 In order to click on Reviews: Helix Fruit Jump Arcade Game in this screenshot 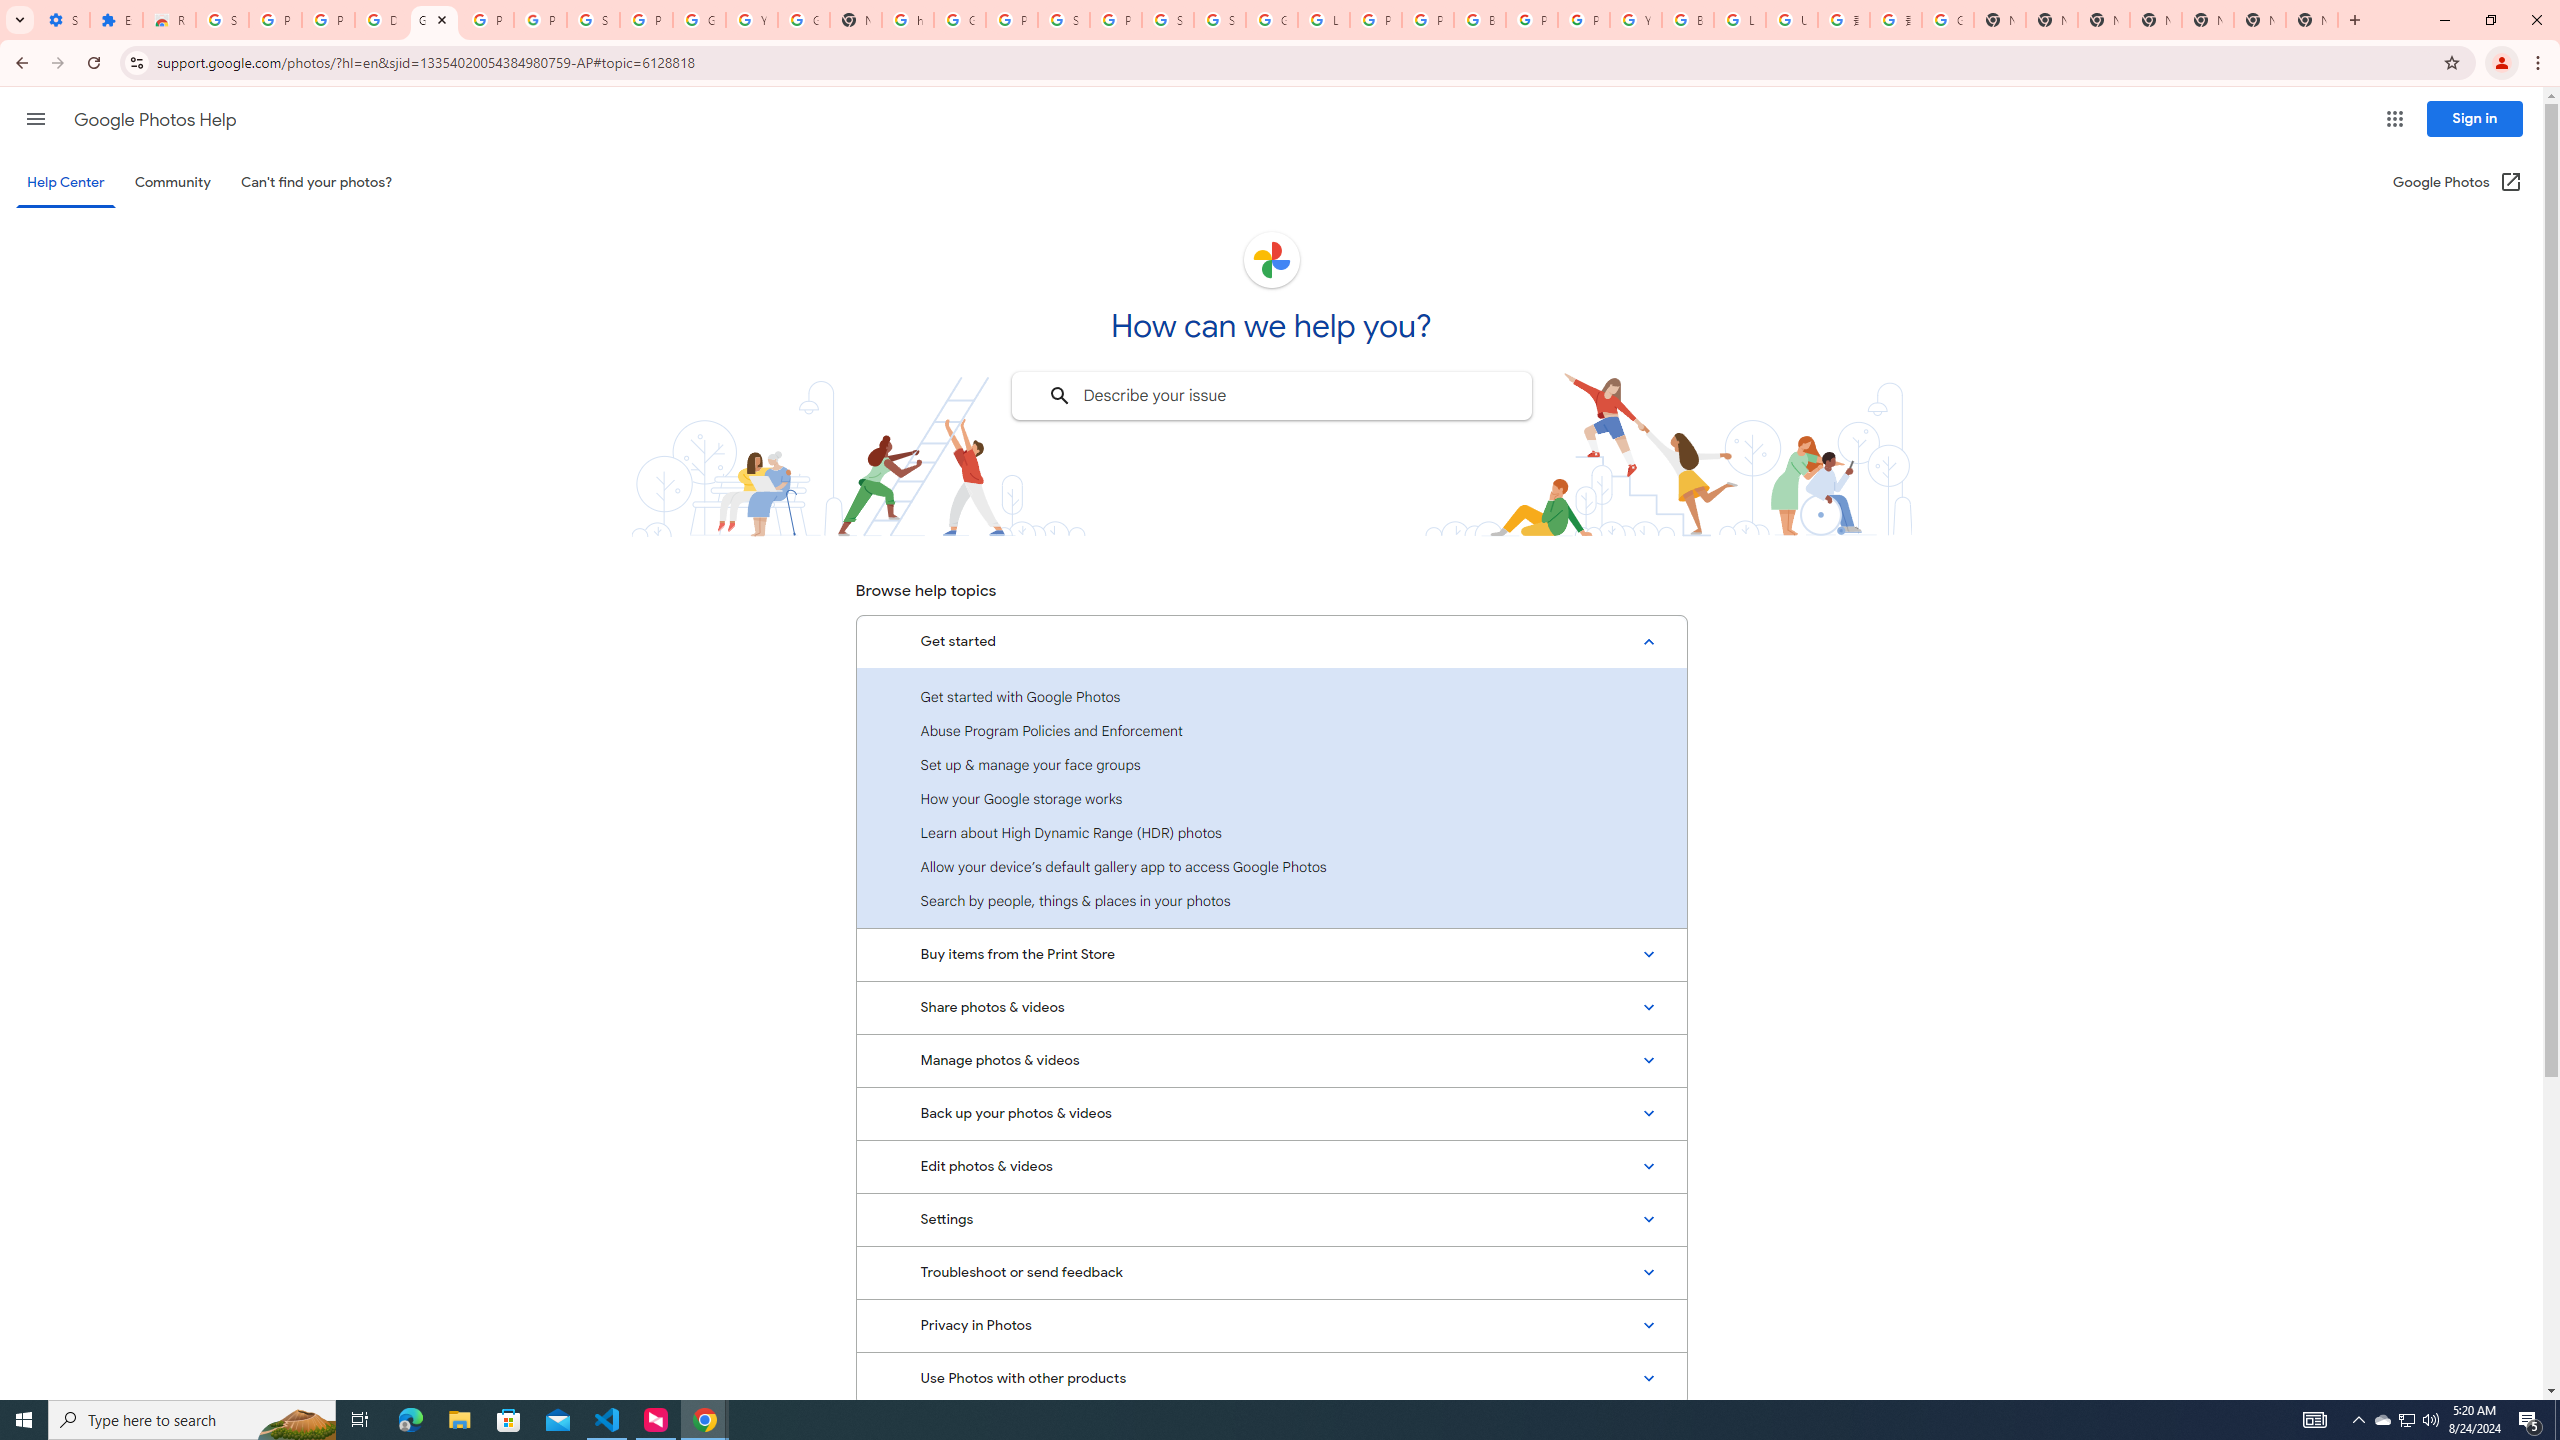, I will do `click(168, 20)`.